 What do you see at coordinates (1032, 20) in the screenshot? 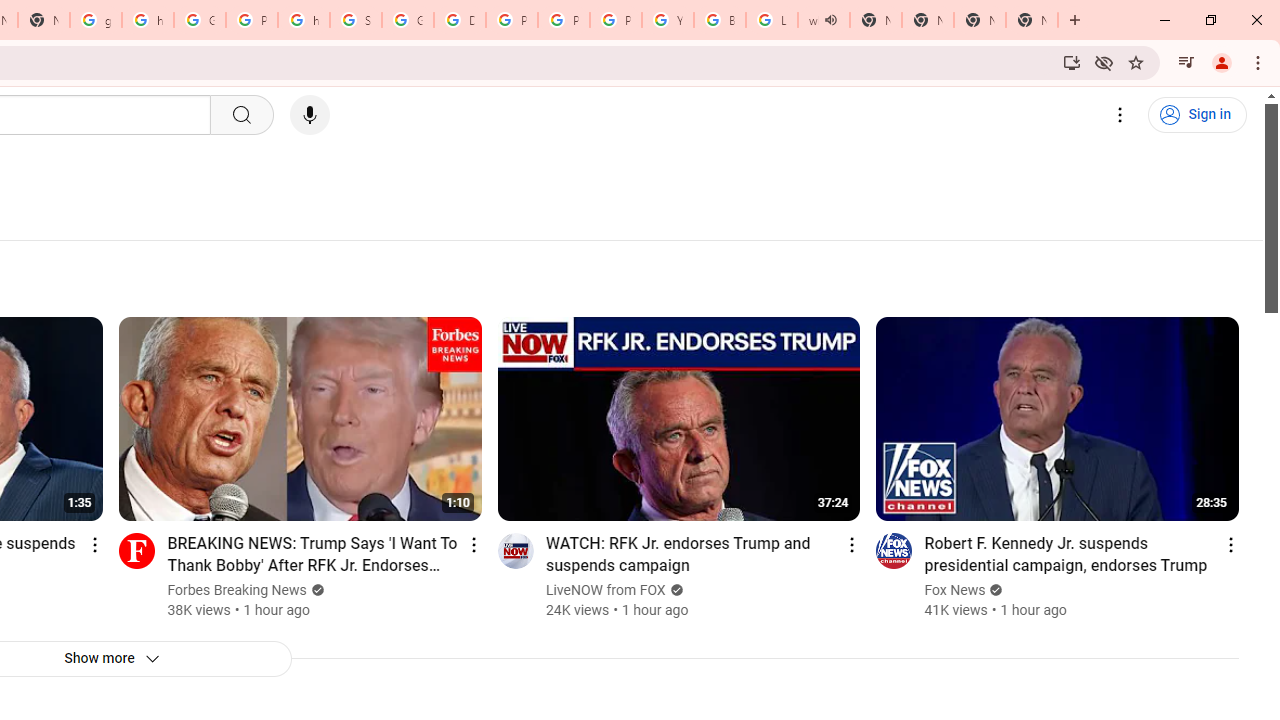
I see `New Tab` at bounding box center [1032, 20].